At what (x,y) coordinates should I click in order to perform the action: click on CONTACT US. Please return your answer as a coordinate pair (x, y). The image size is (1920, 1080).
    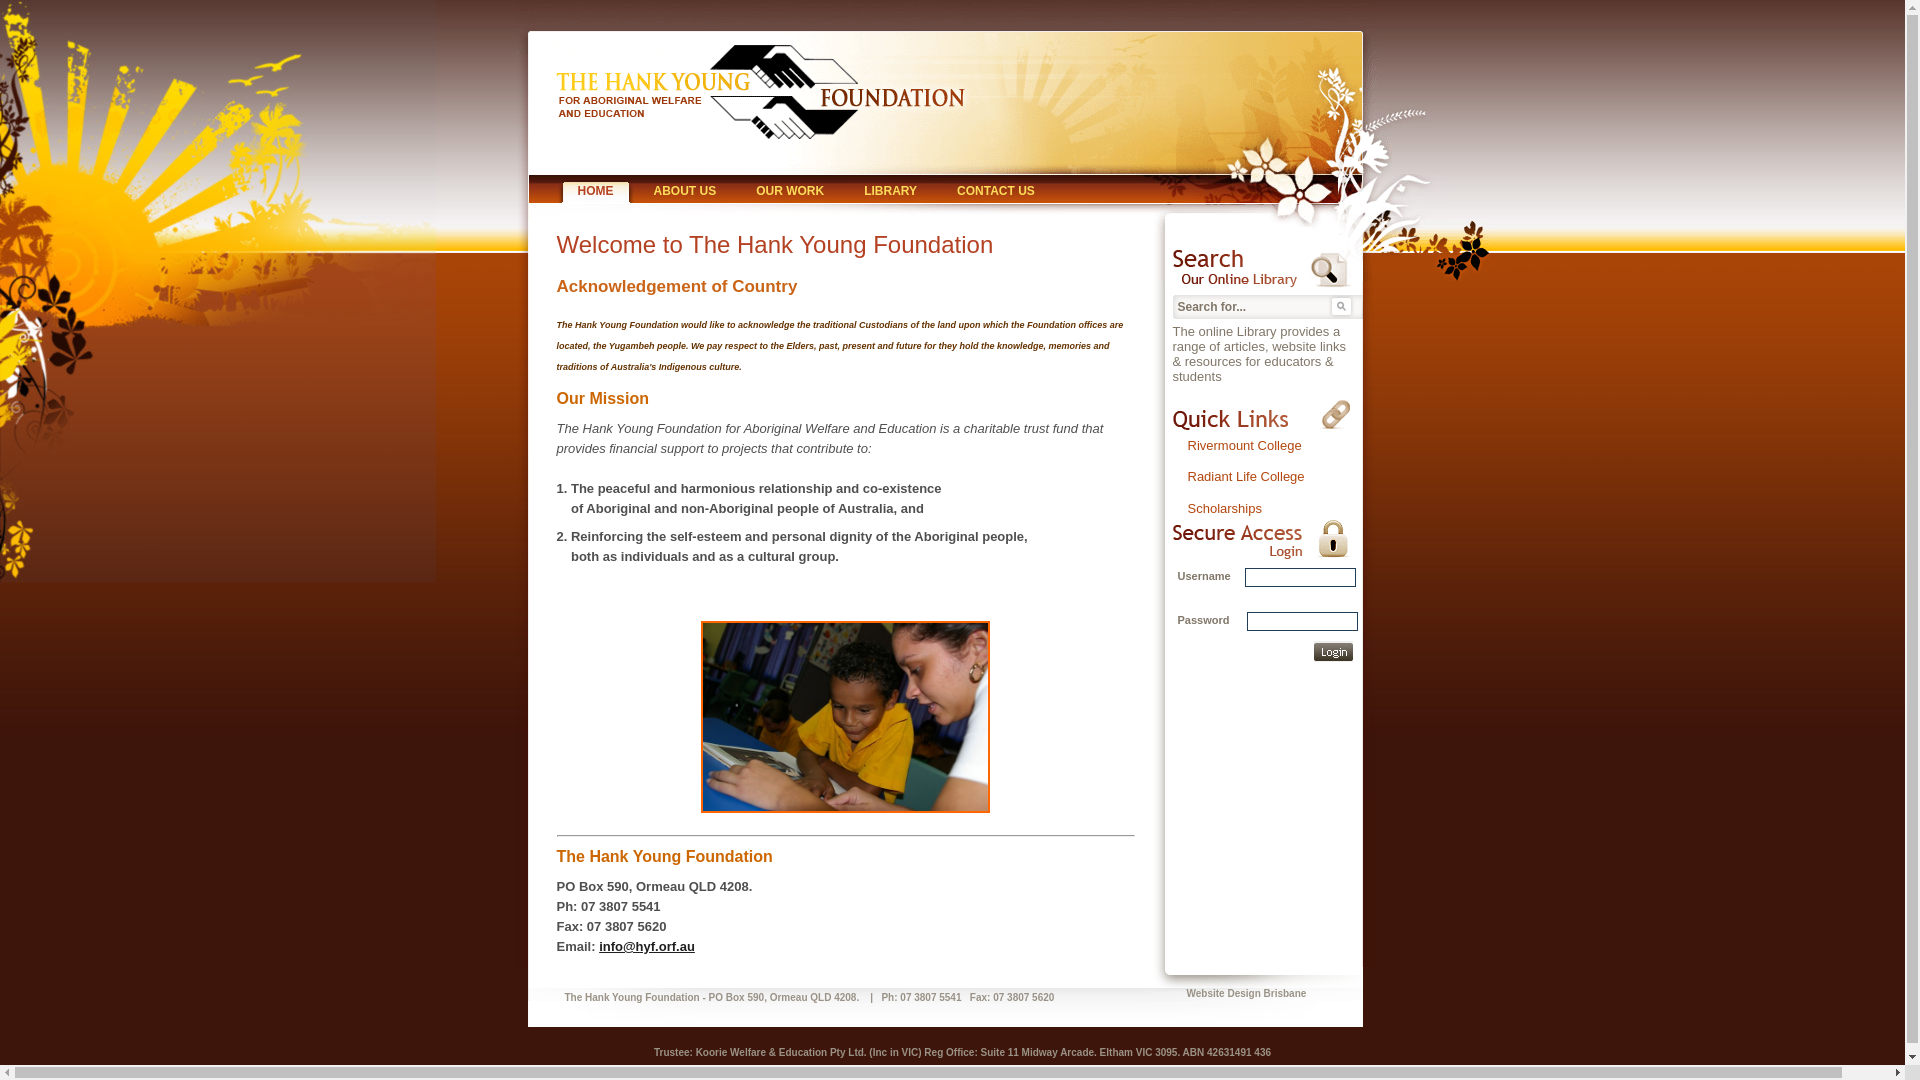
    Looking at the image, I should click on (996, 192).